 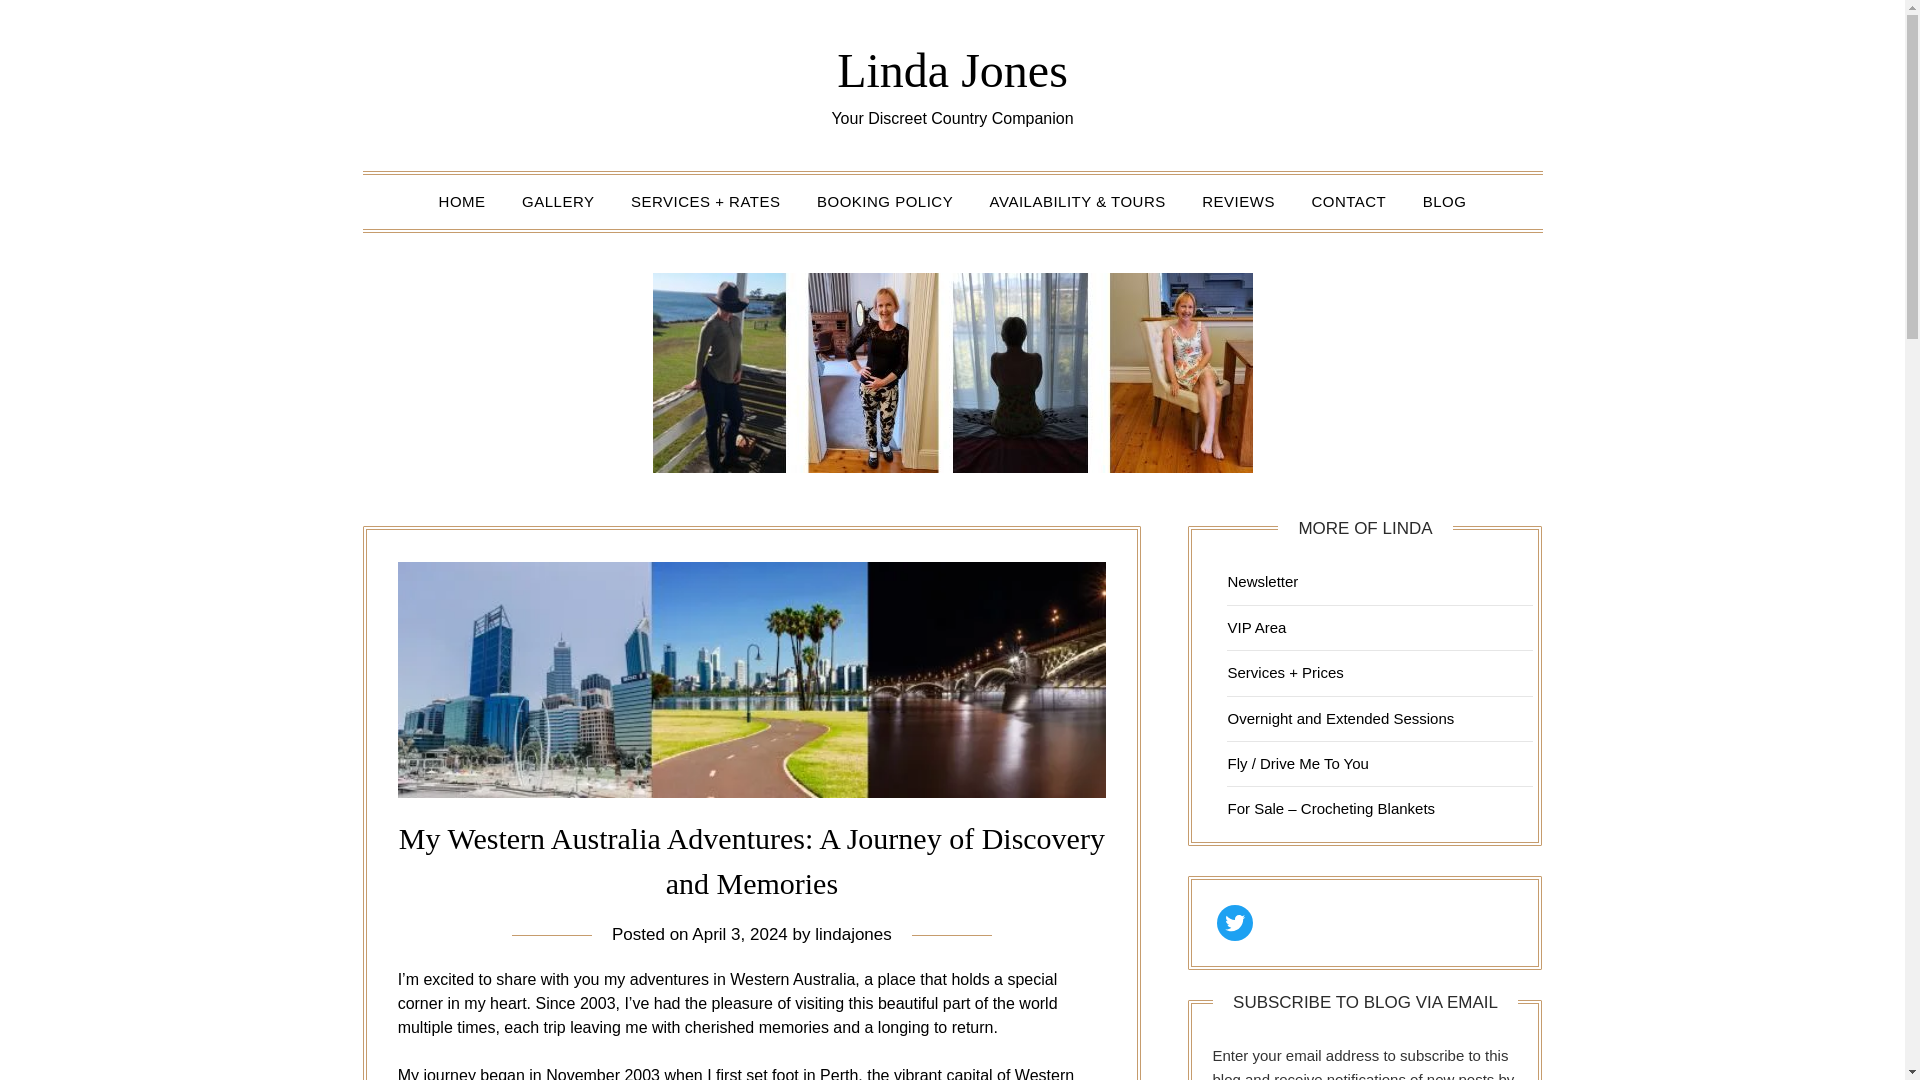 What do you see at coordinates (739, 934) in the screenshot?
I see `April 3, 2024` at bounding box center [739, 934].